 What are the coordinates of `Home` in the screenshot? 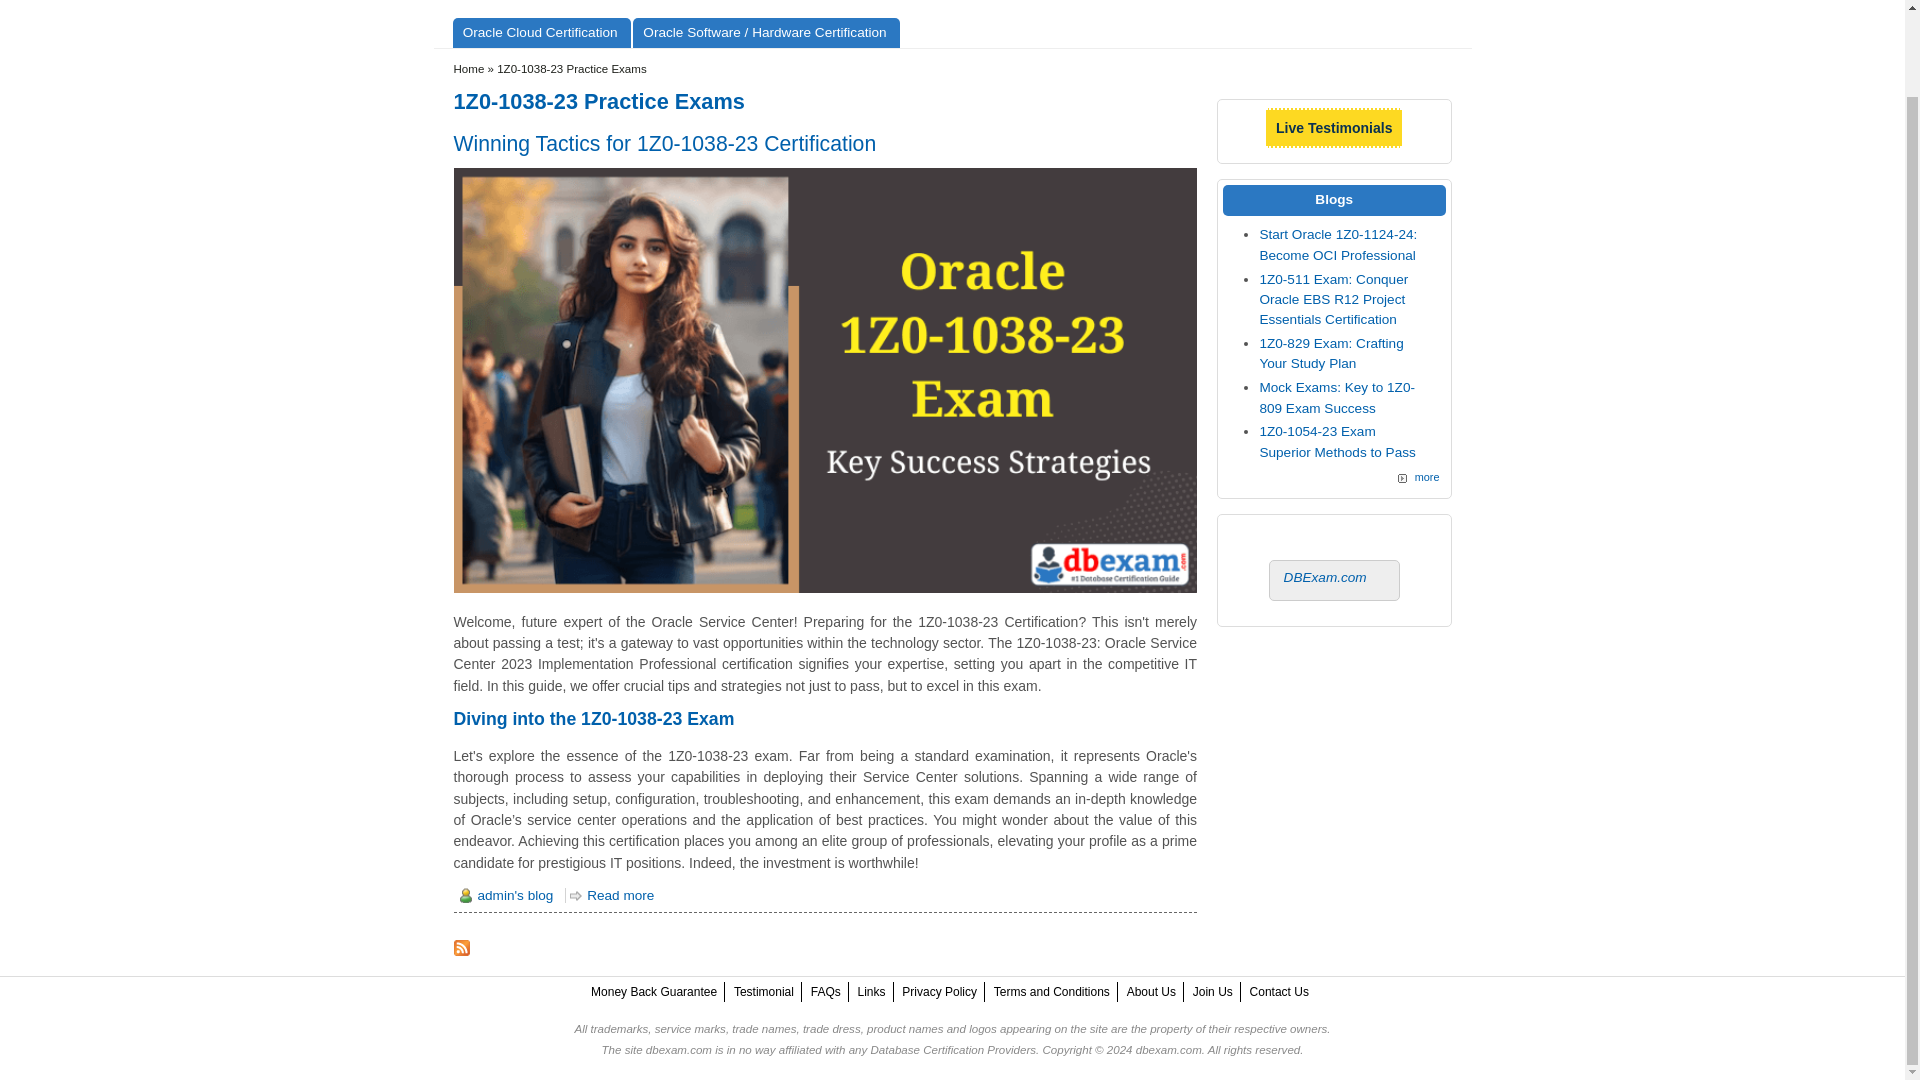 It's located at (469, 68).